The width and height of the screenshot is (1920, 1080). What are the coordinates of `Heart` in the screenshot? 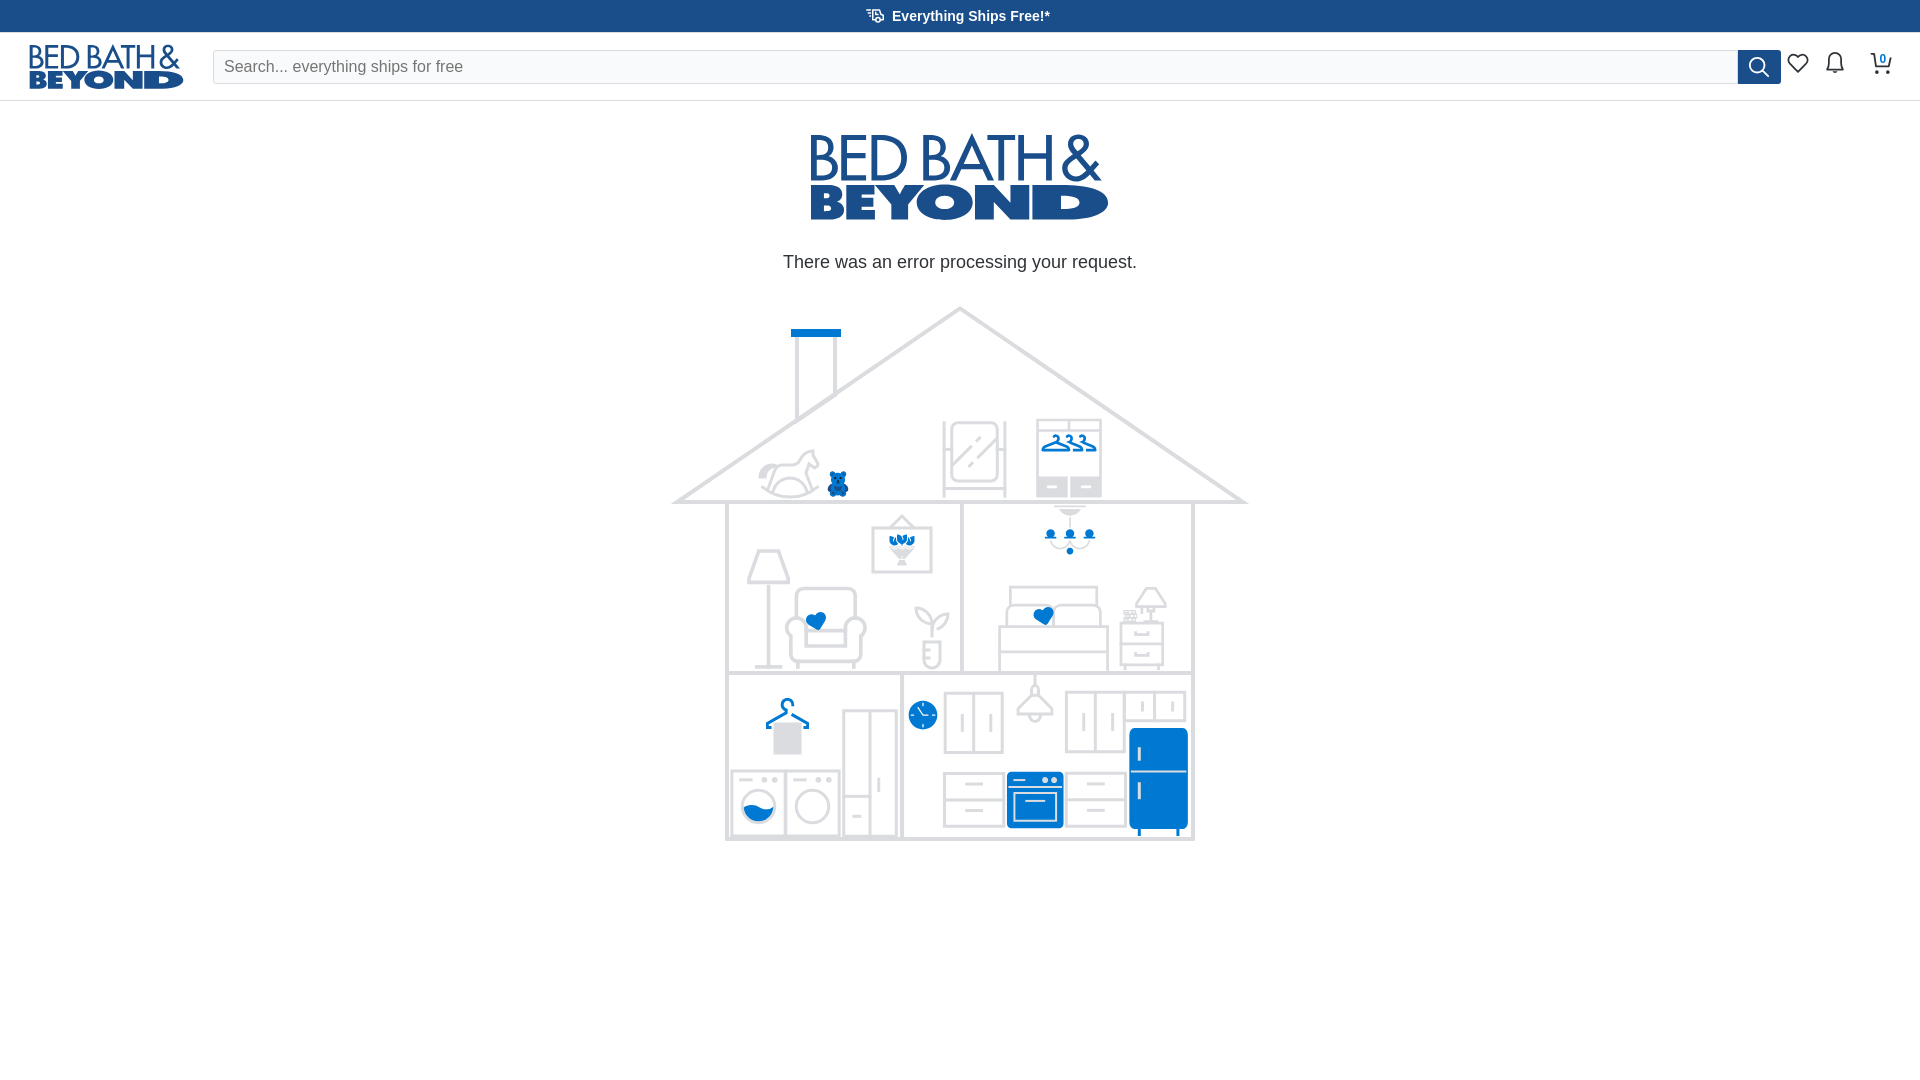 It's located at (1798, 62).